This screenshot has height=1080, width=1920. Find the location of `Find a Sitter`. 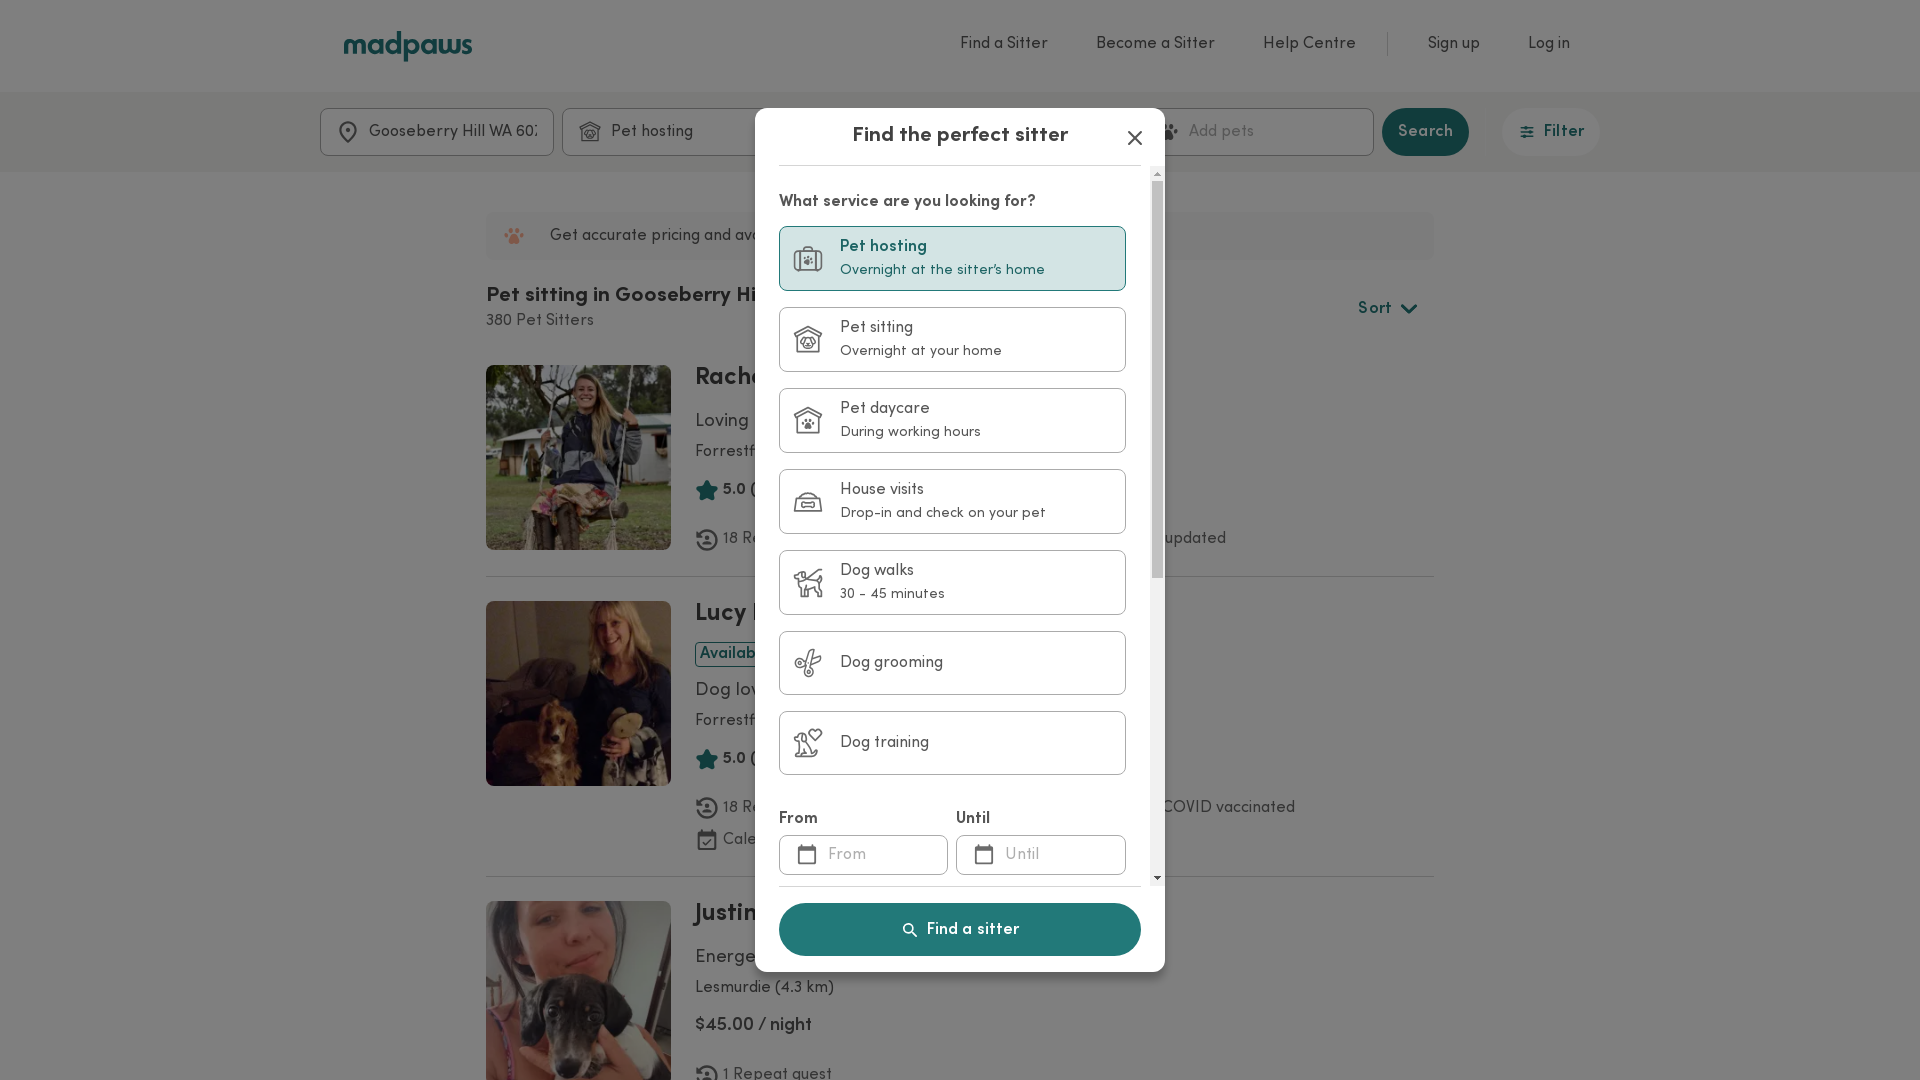

Find a Sitter is located at coordinates (1004, 44).